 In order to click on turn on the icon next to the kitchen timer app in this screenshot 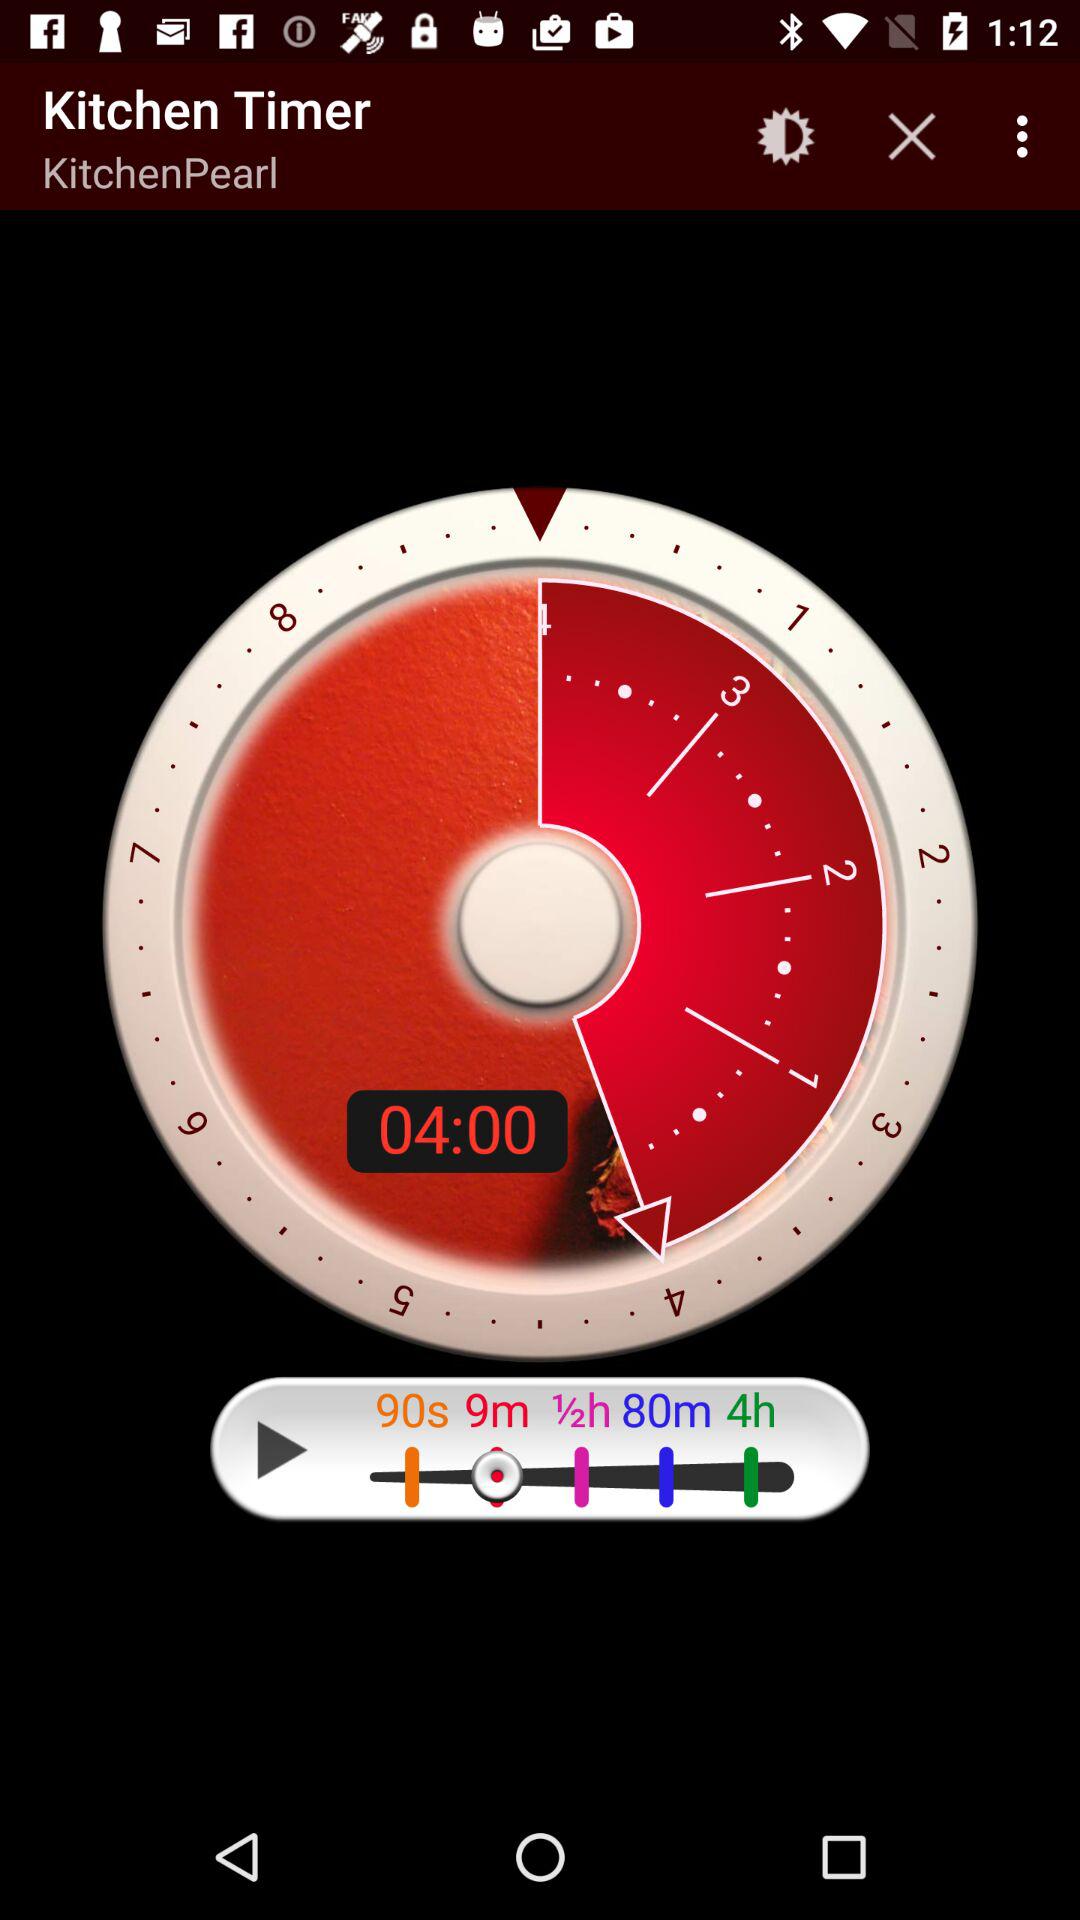, I will do `click(786, 136)`.